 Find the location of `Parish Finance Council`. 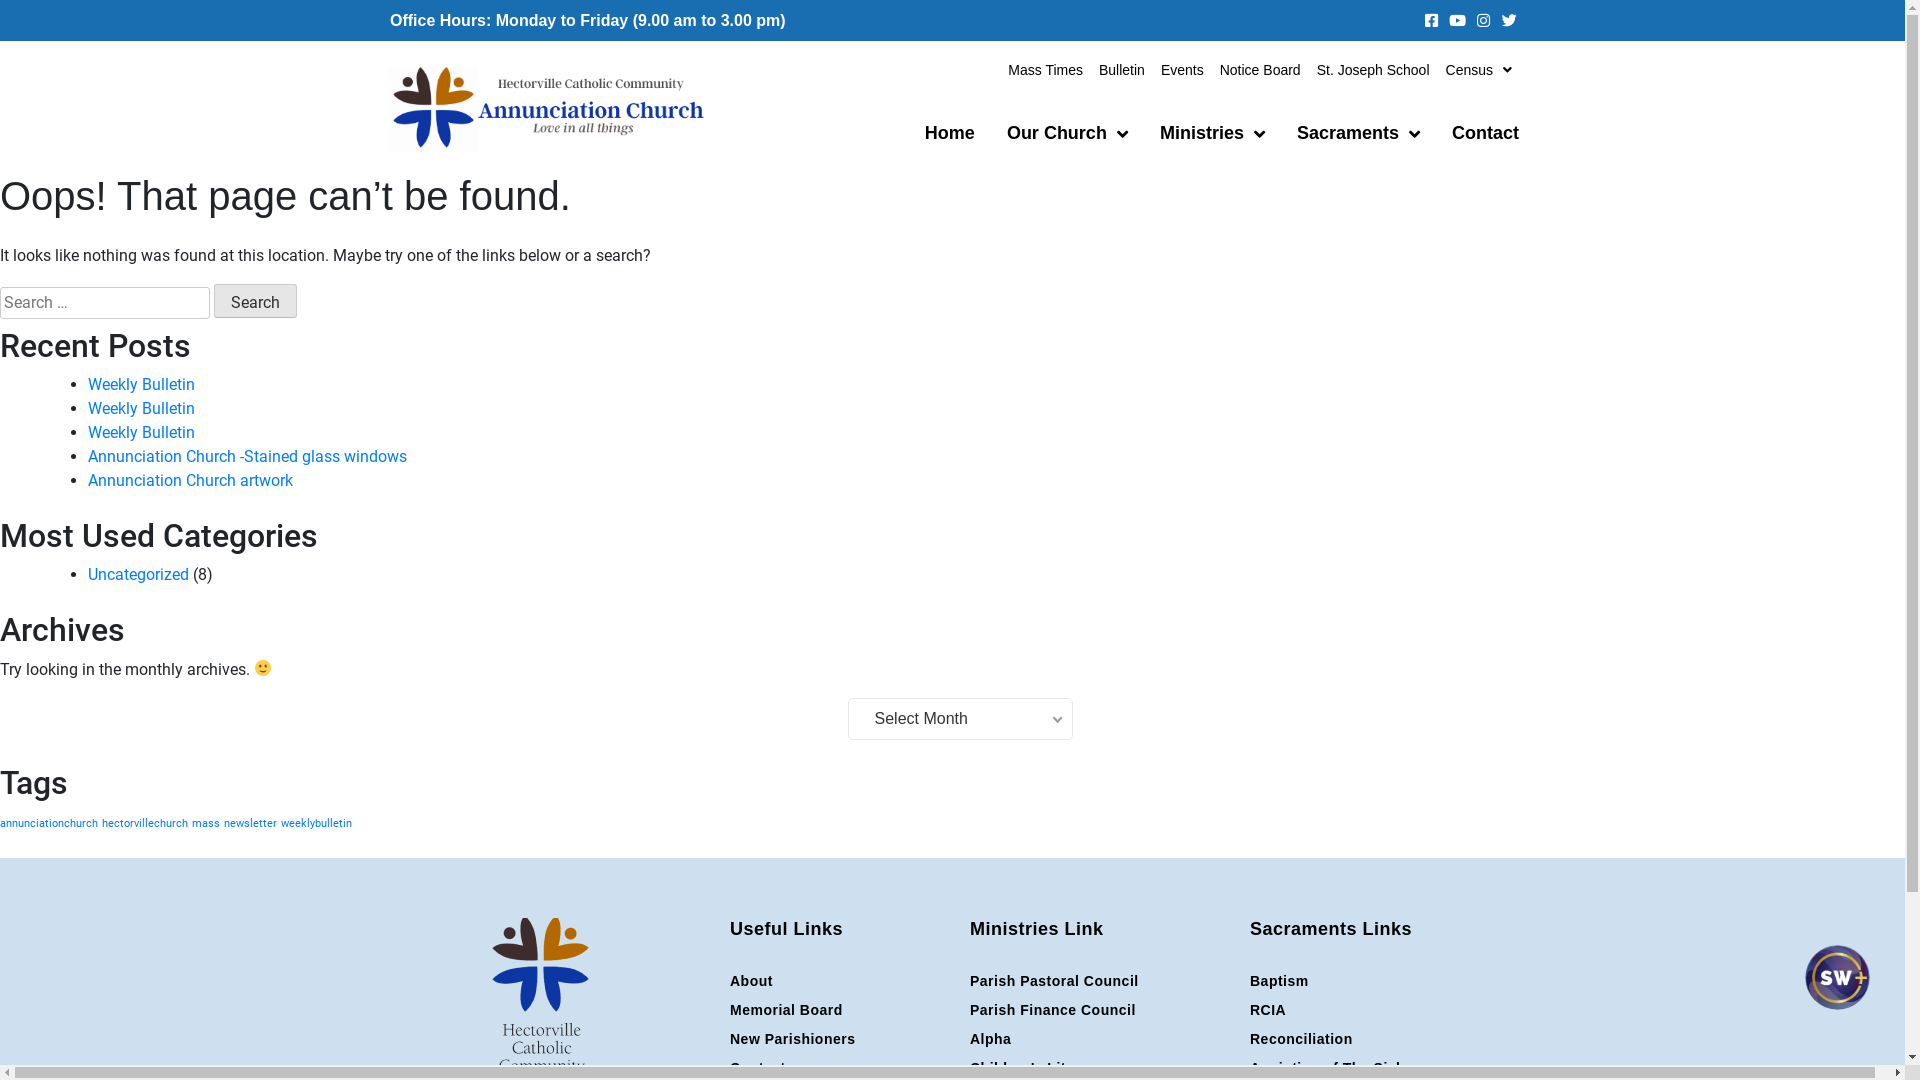

Parish Finance Council is located at coordinates (1100, 1010).